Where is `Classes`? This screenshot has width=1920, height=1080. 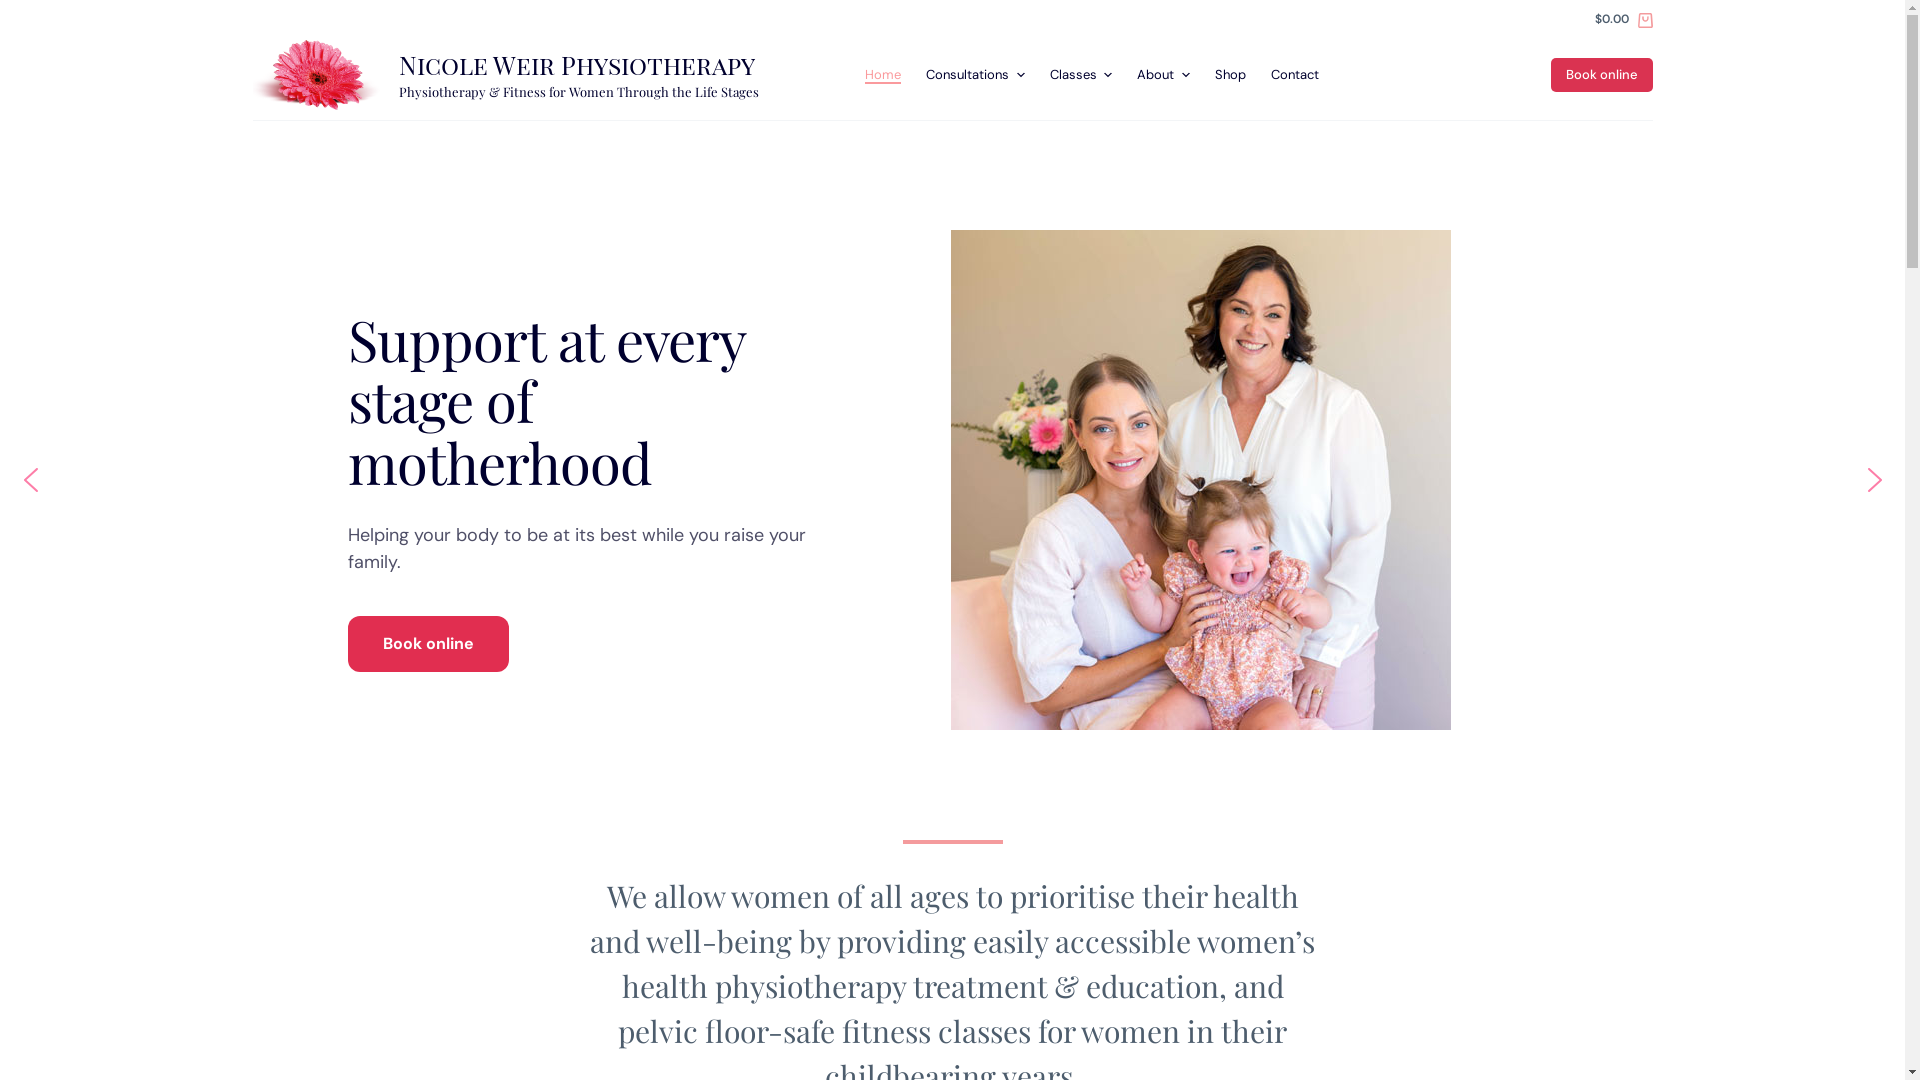
Classes is located at coordinates (1081, 75).